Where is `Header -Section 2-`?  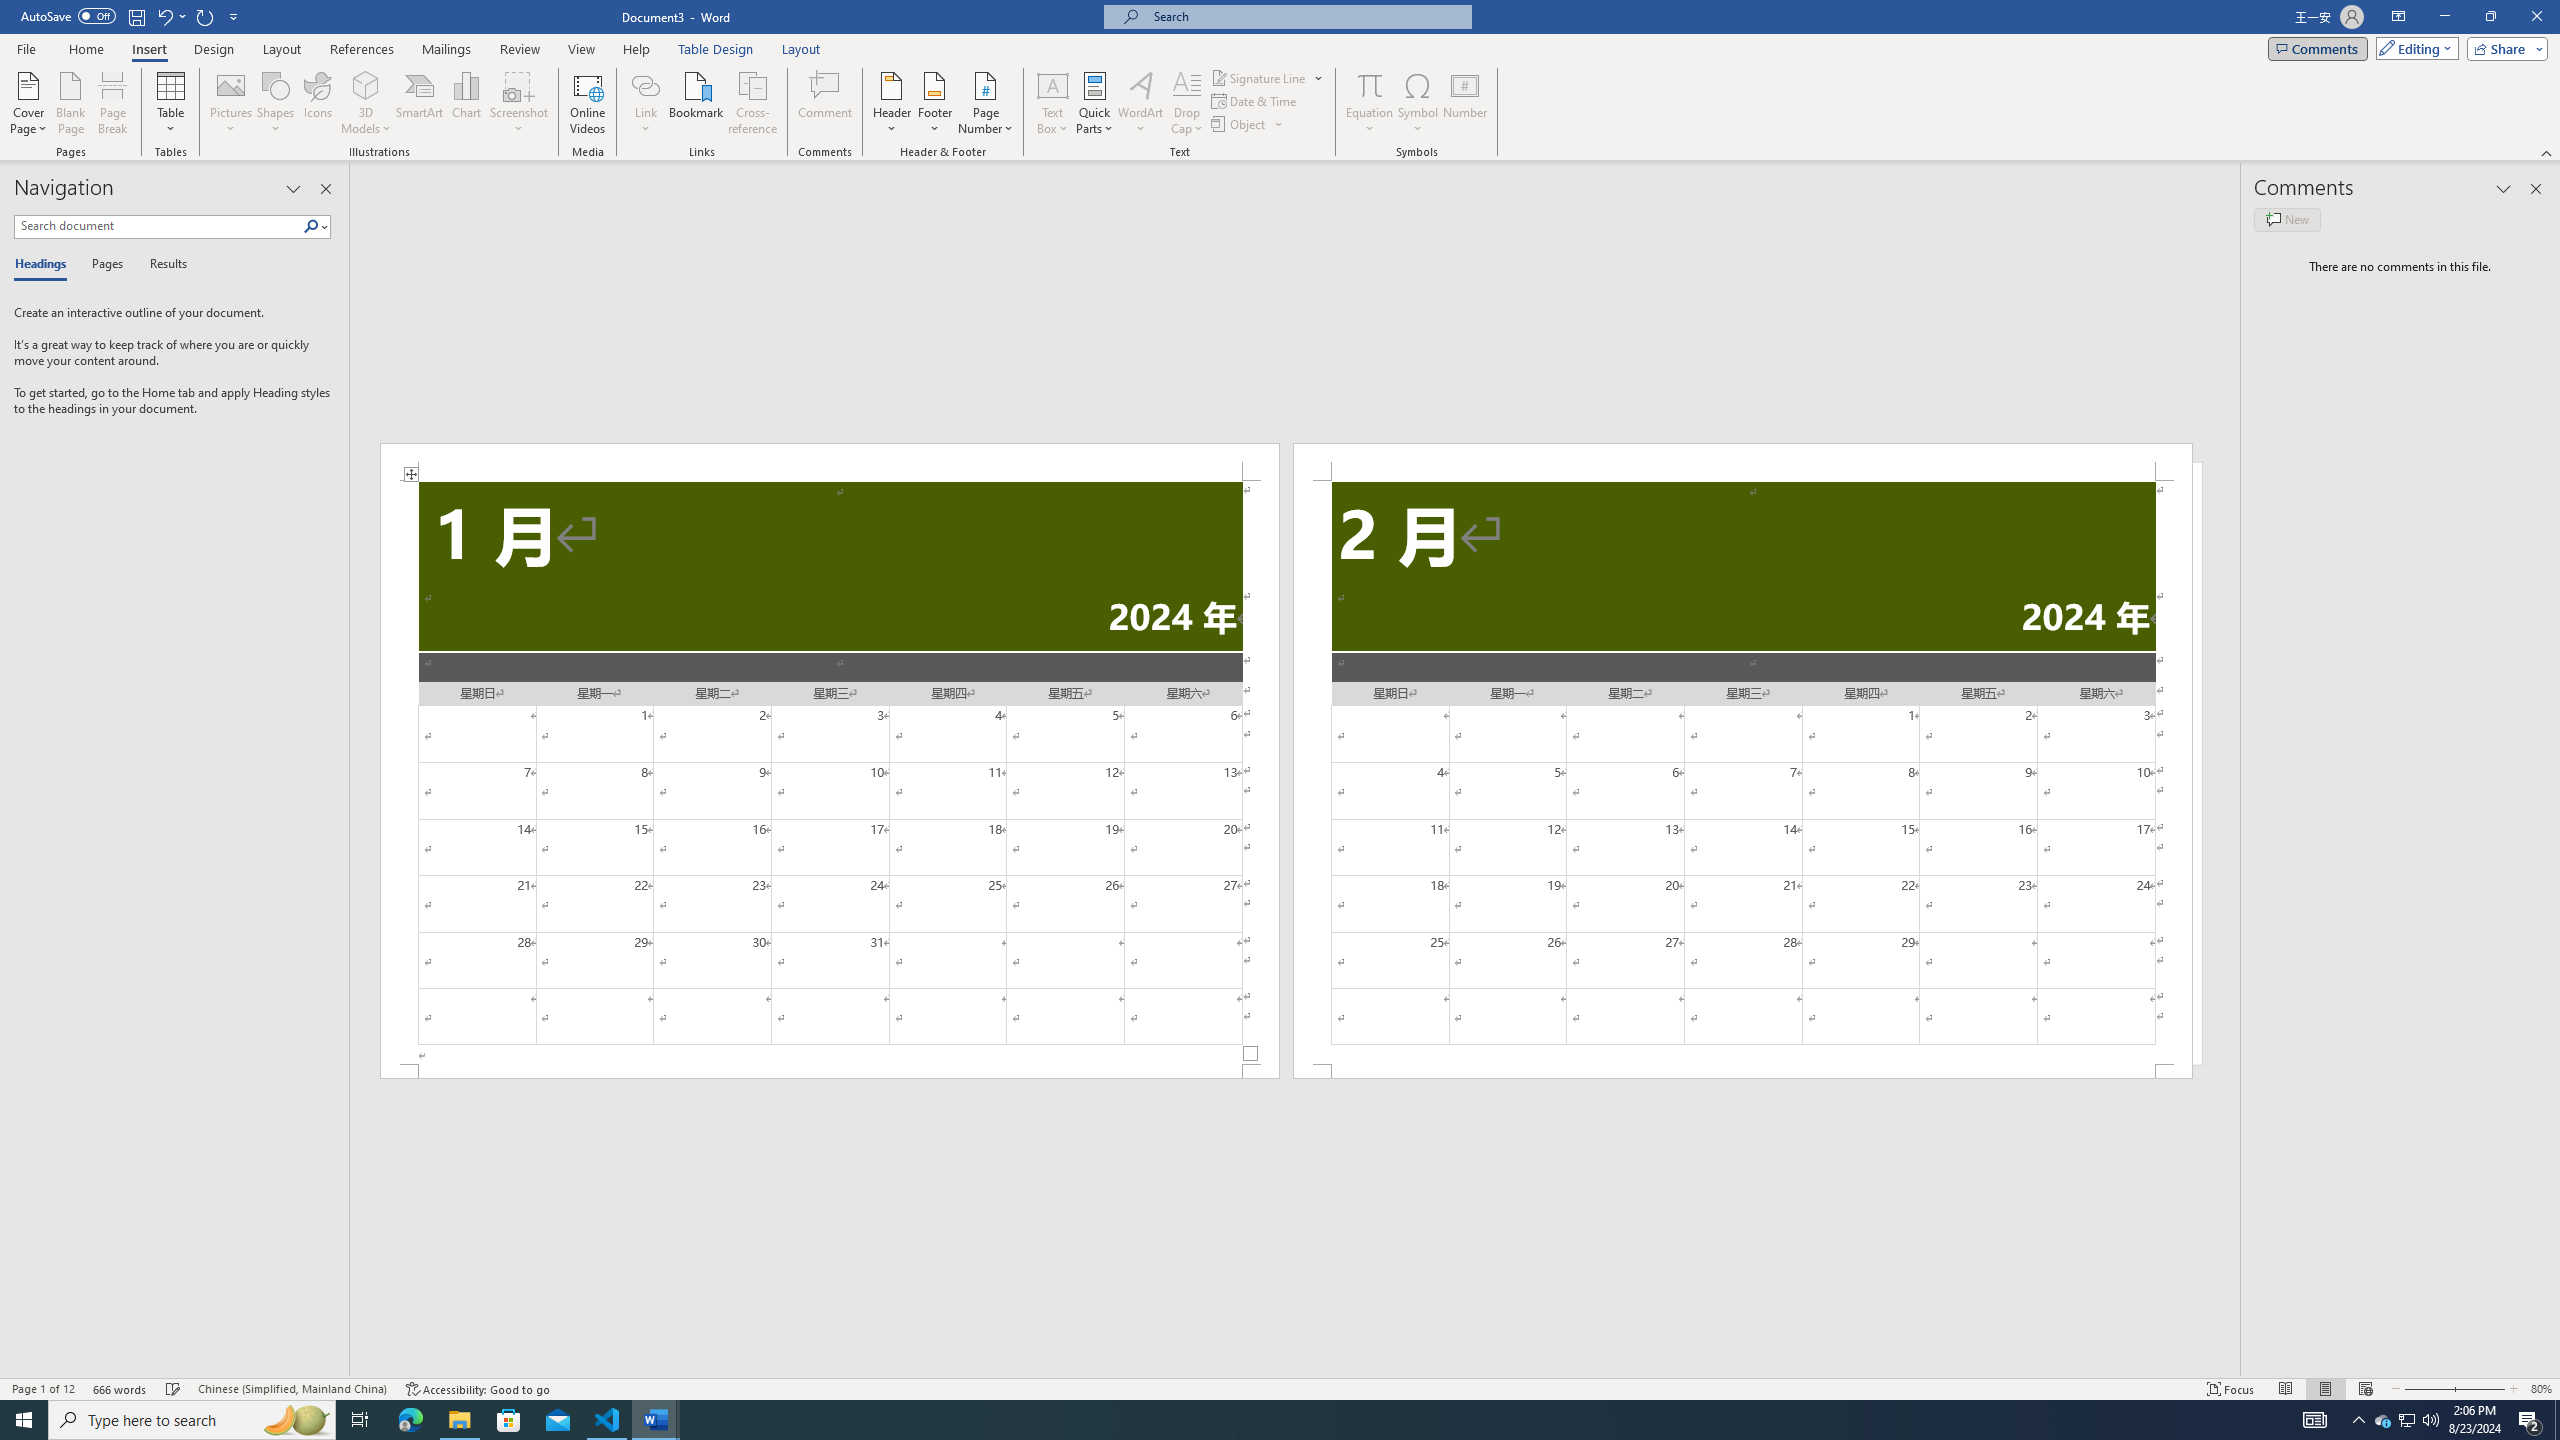
Header -Section 2- is located at coordinates (1742, 462).